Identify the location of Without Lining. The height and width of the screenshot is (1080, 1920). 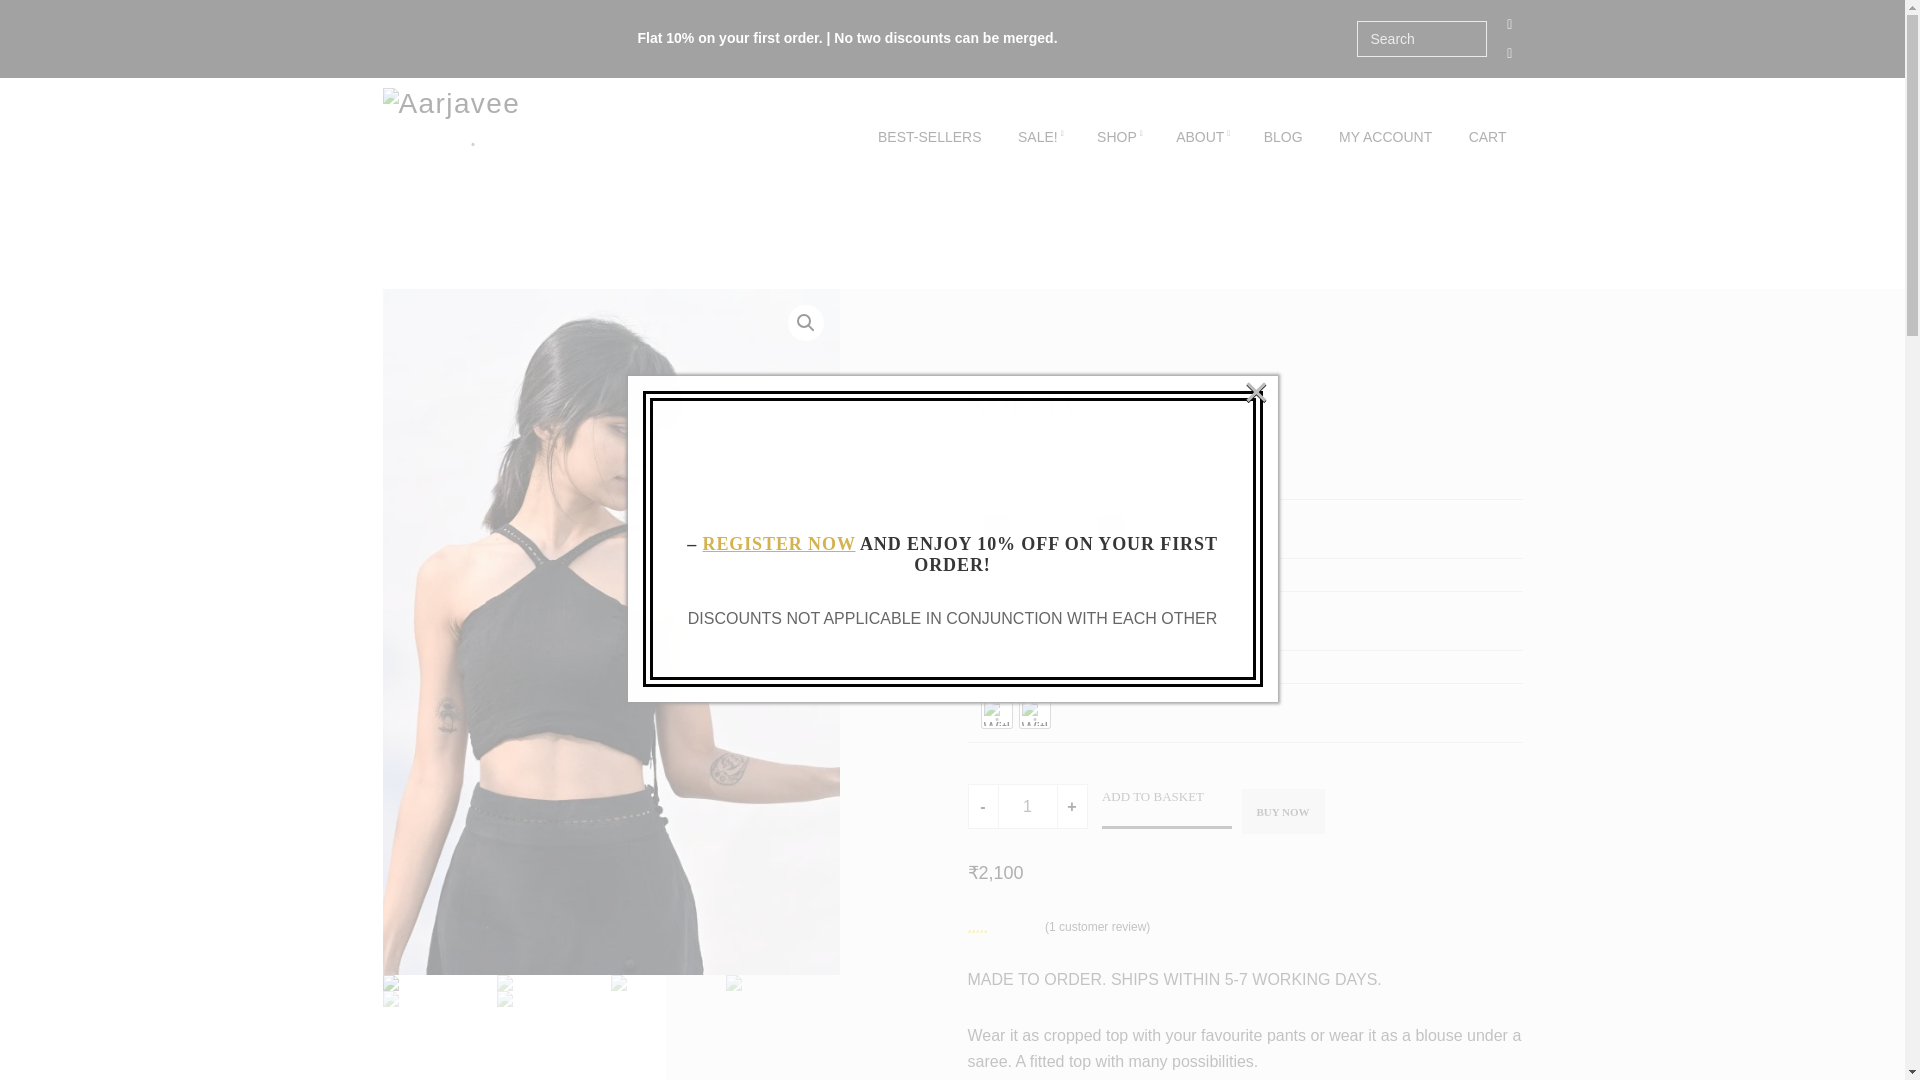
(1034, 712).